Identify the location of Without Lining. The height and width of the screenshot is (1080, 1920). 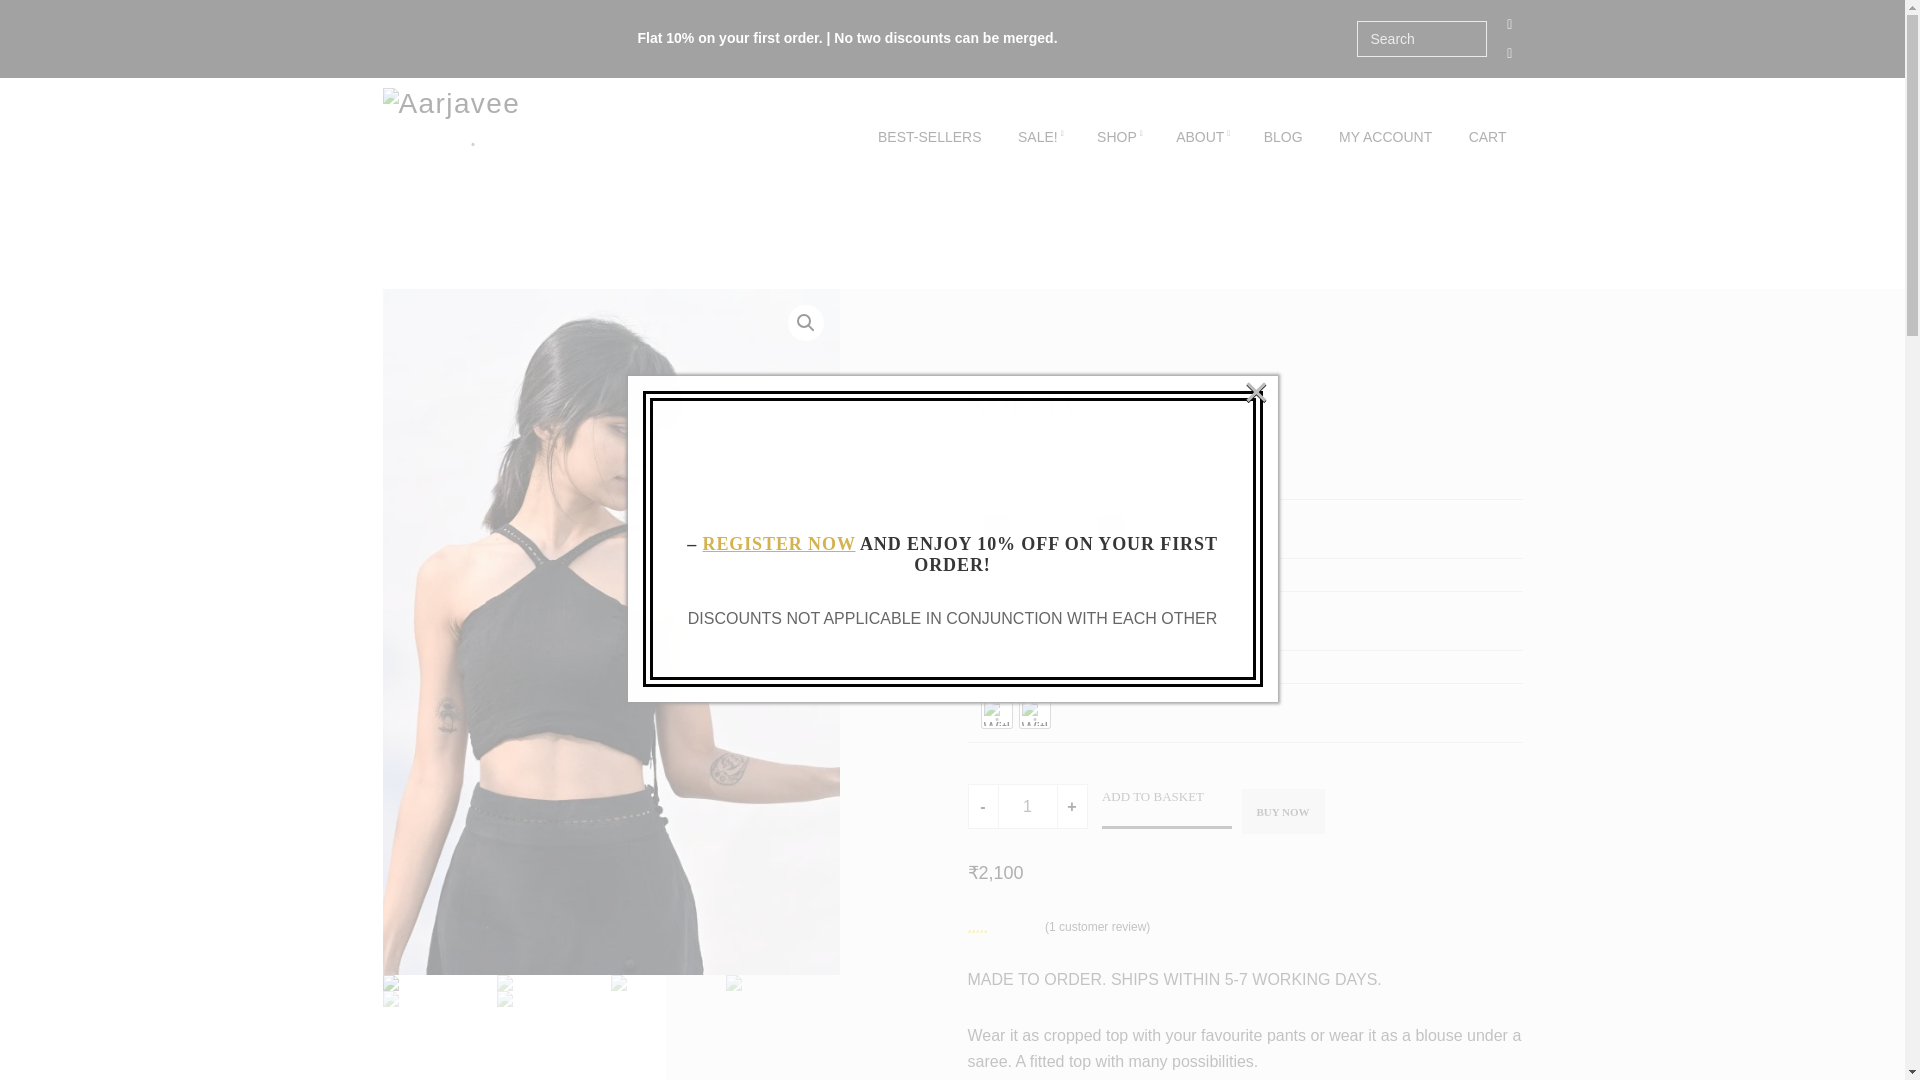
(1034, 712).